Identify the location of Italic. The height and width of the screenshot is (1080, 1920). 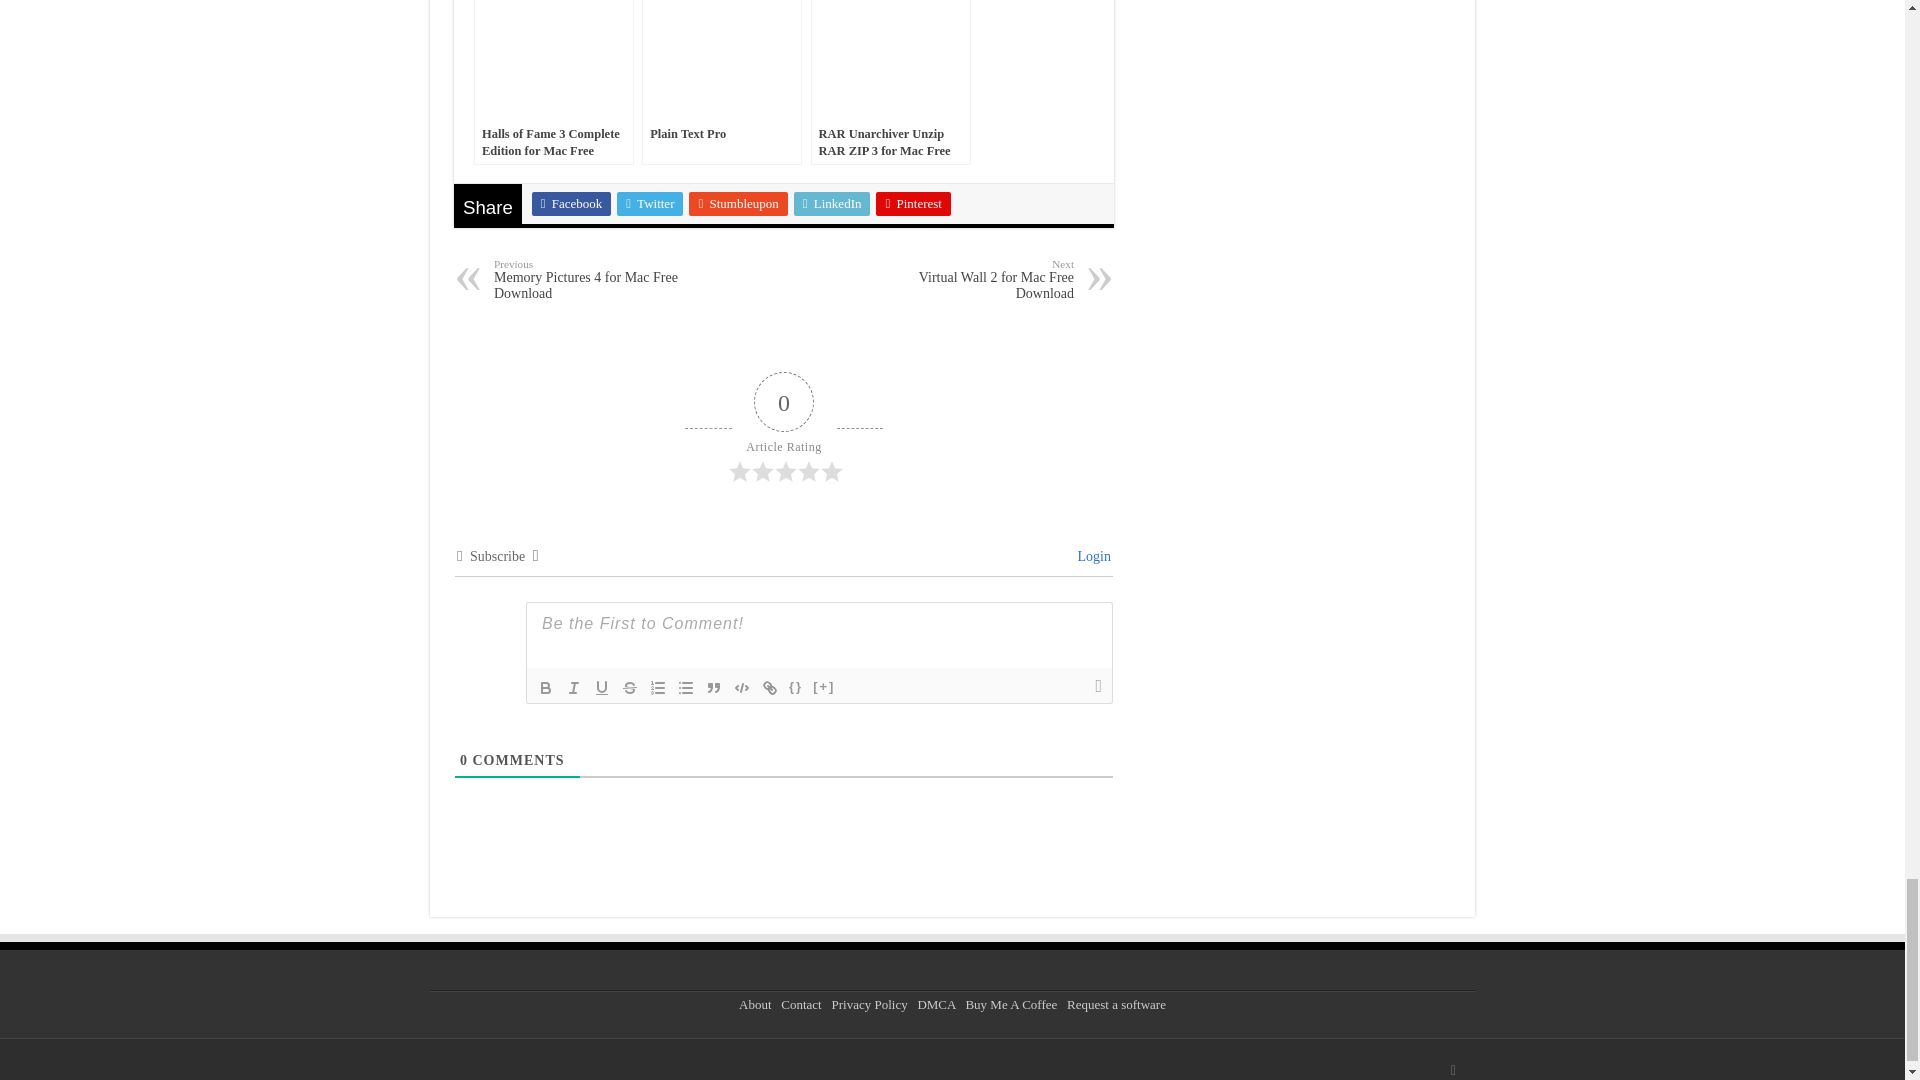
(574, 688).